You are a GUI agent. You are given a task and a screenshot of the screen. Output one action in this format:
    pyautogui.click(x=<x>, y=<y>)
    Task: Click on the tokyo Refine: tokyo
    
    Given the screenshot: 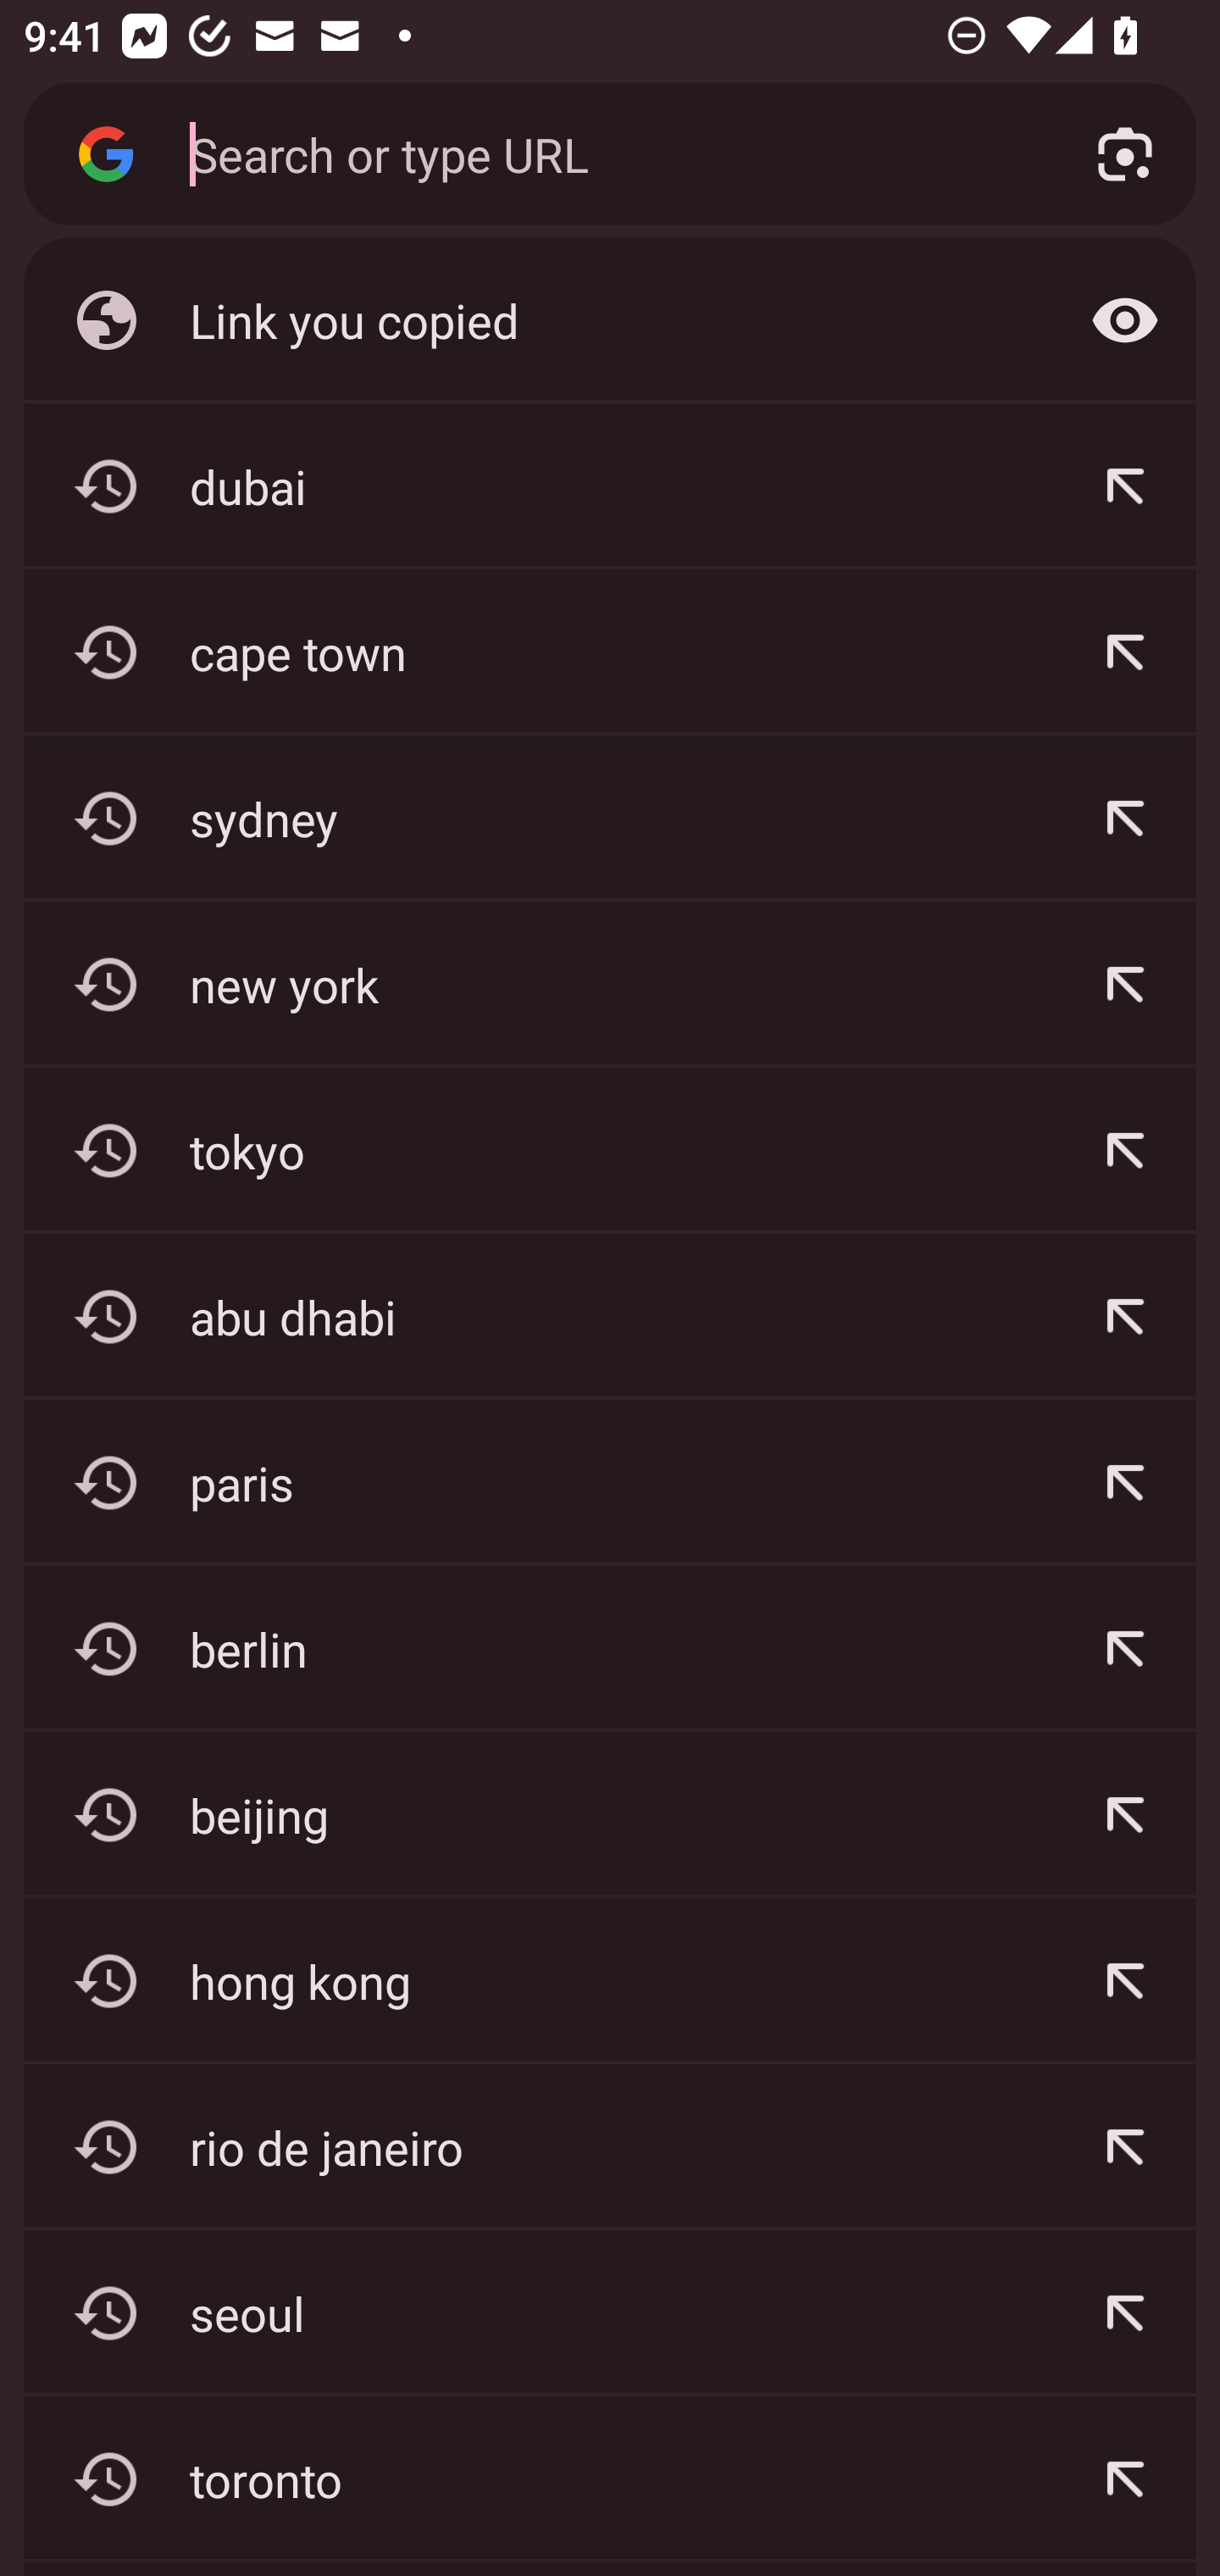 What is the action you would take?
    pyautogui.click(x=610, y=1150)
    